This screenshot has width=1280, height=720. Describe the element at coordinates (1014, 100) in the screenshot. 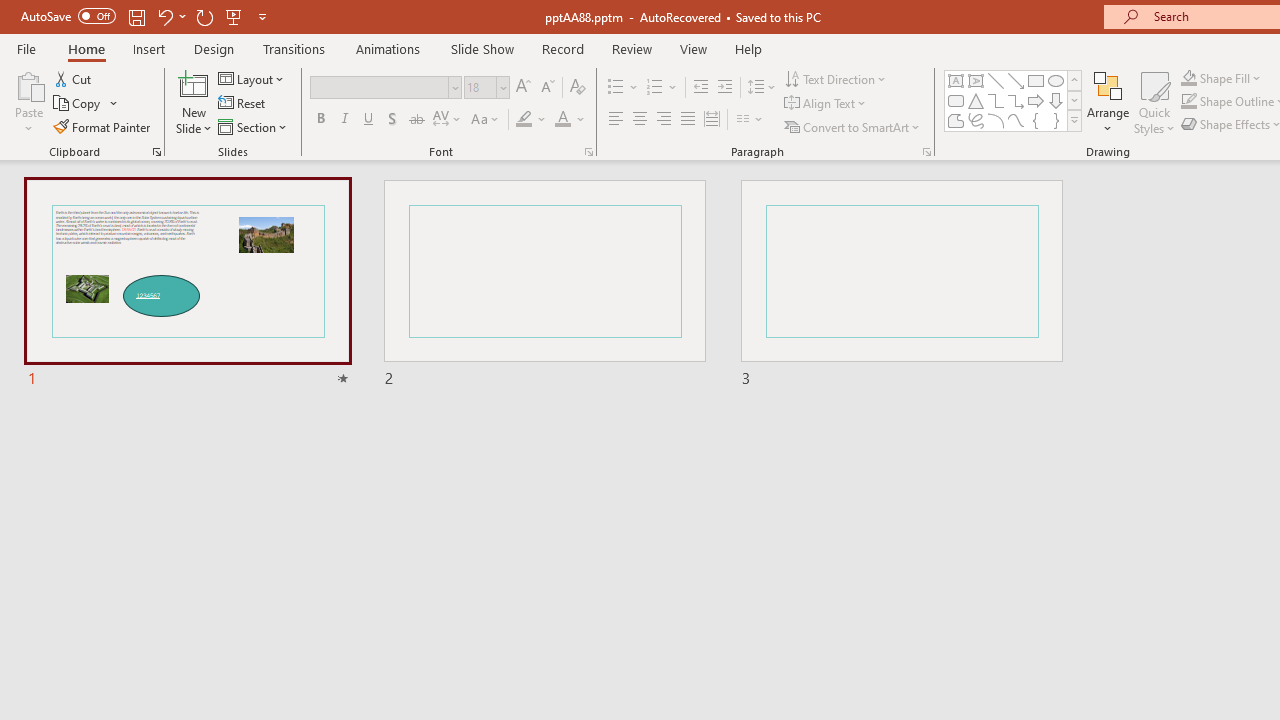

I see `AutomationID: ShapesInsertGallery` at that location.